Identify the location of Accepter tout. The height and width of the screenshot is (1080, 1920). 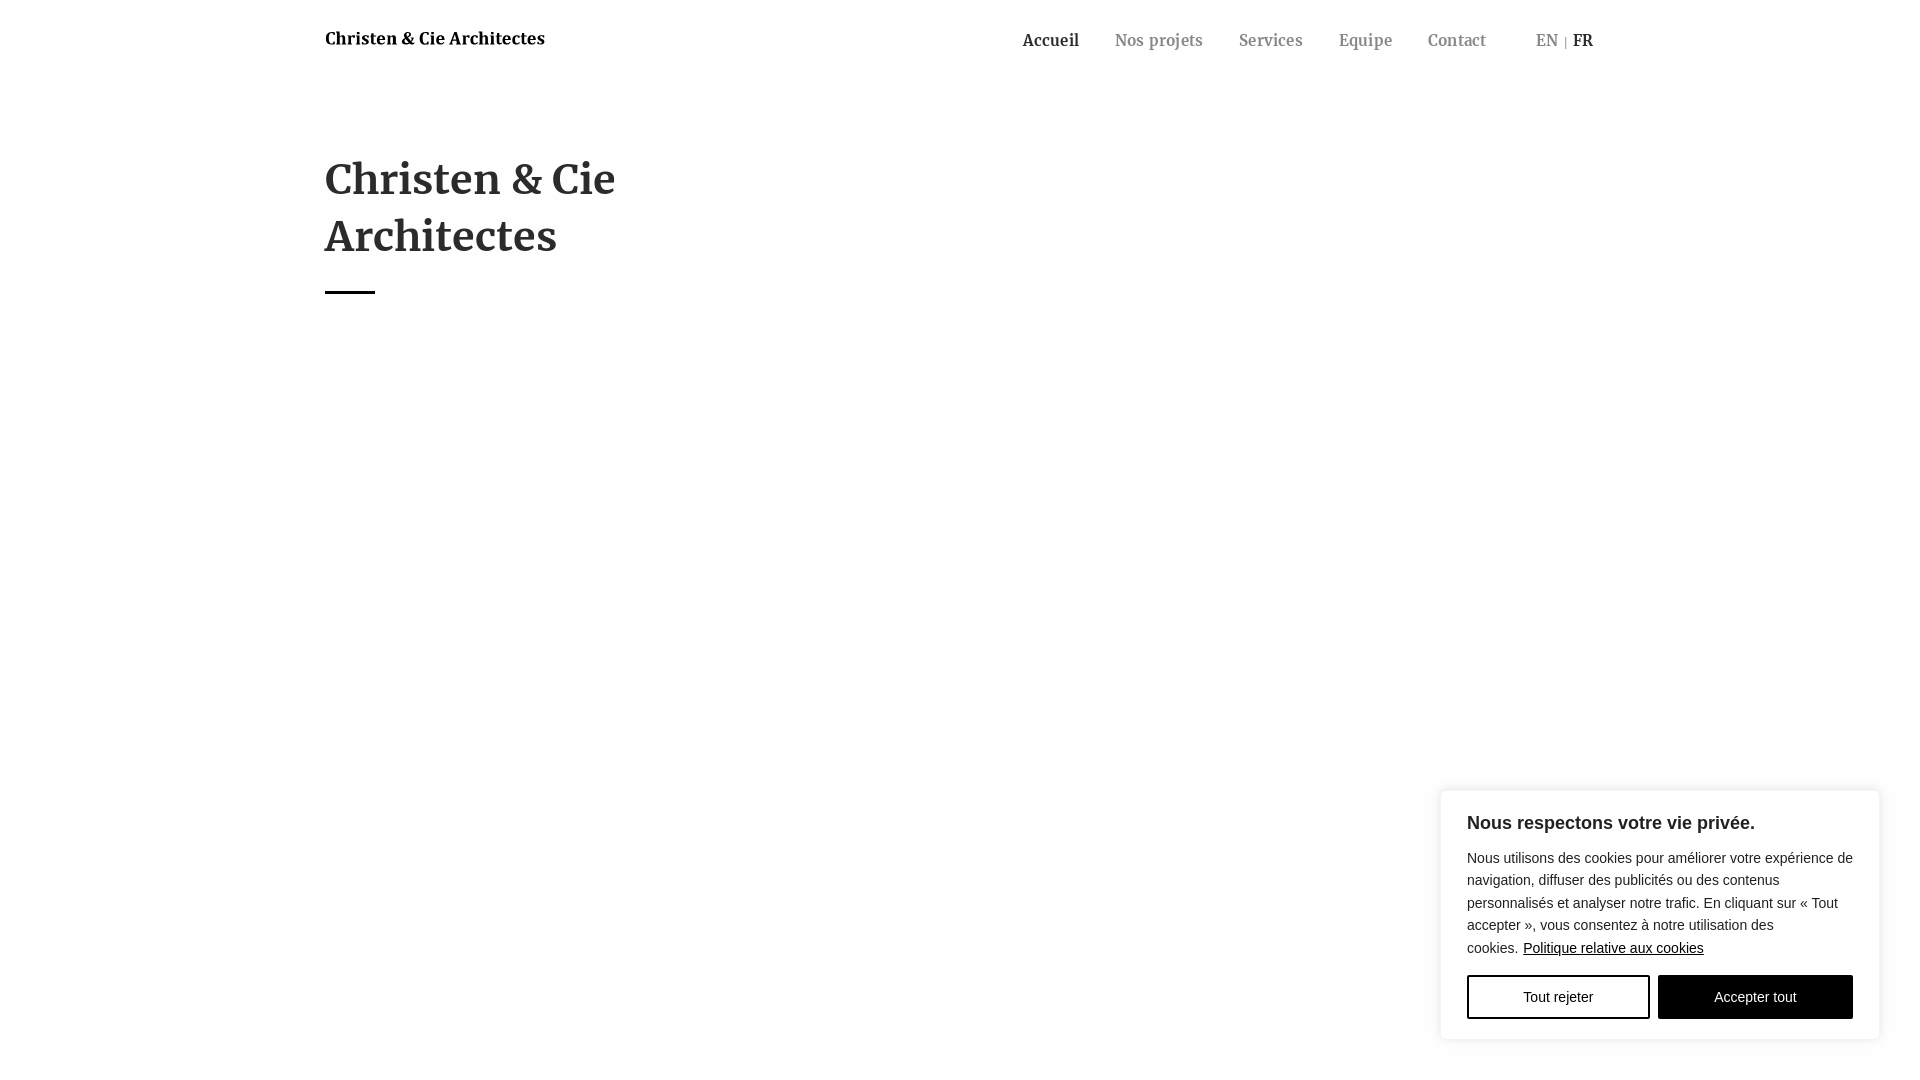
(1756, 997).